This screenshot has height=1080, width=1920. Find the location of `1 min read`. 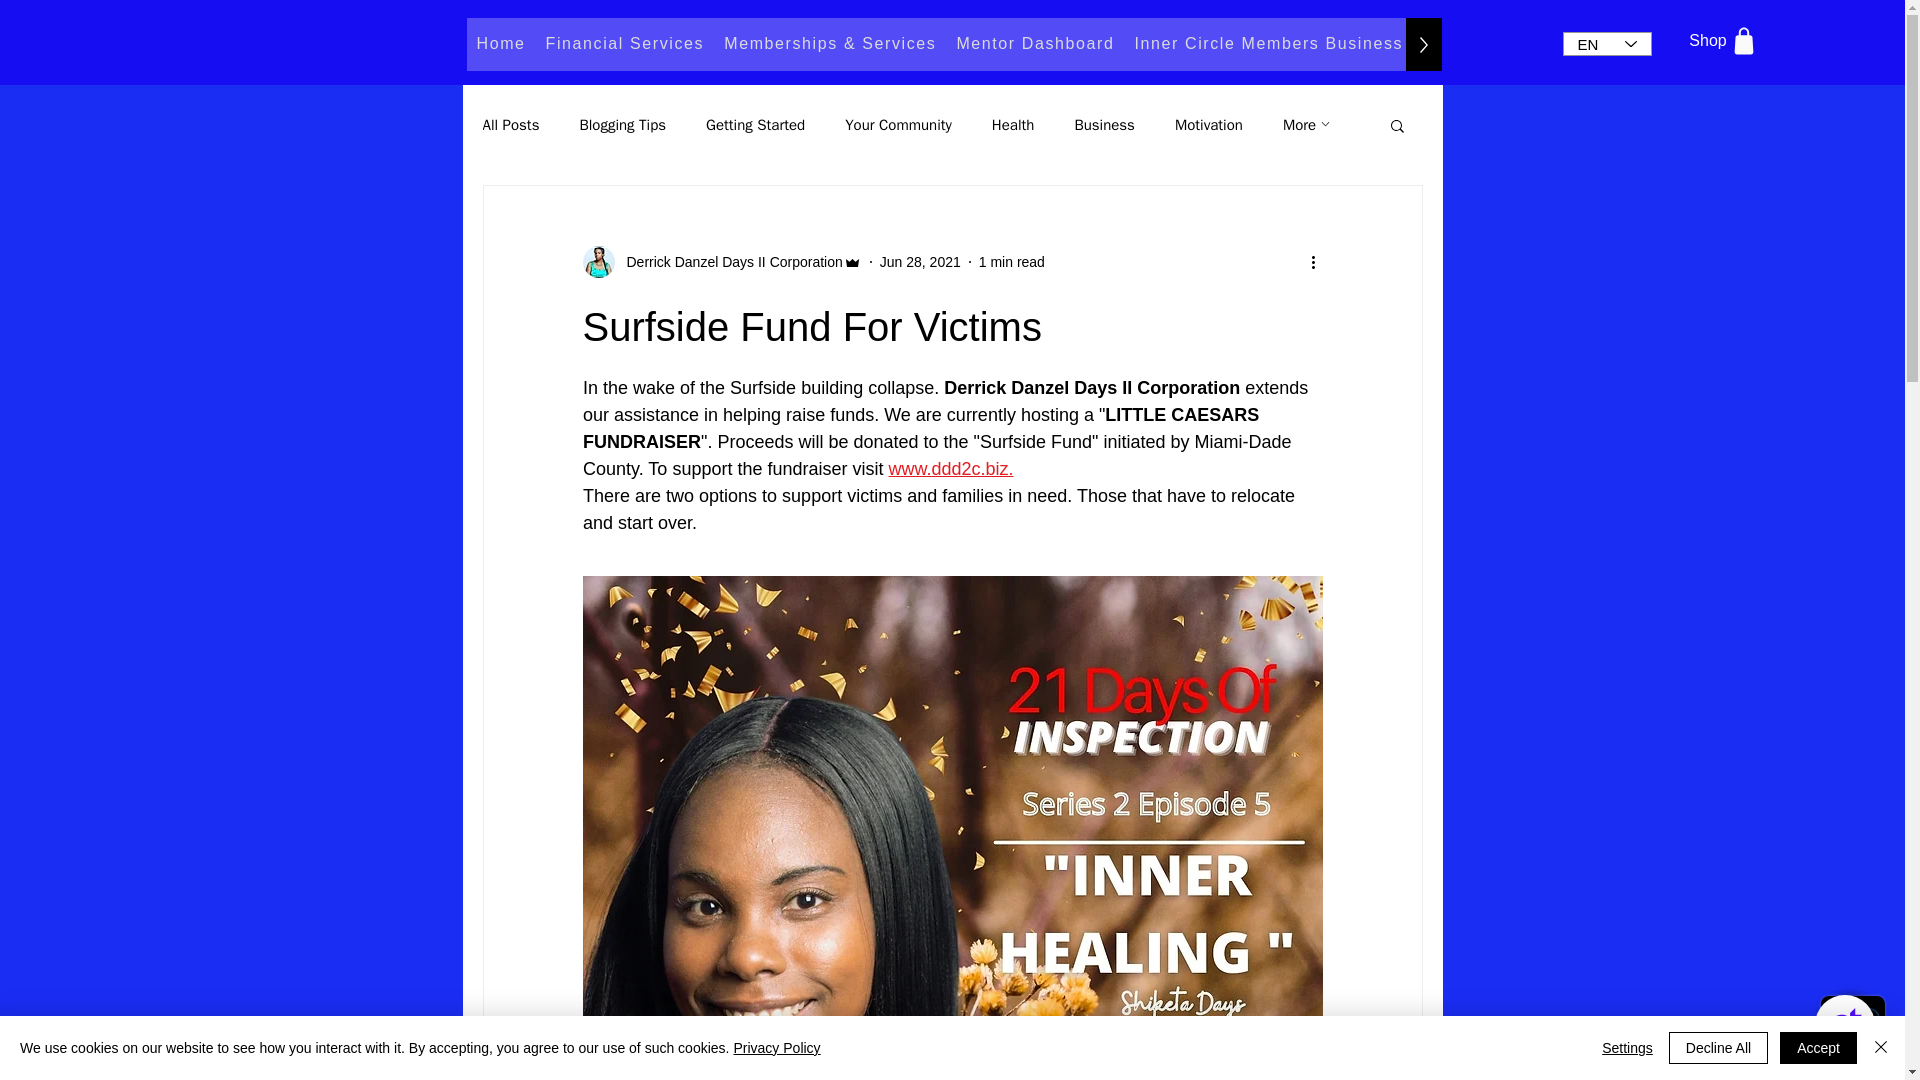

1 min read is located at coordinates (1012, 262).